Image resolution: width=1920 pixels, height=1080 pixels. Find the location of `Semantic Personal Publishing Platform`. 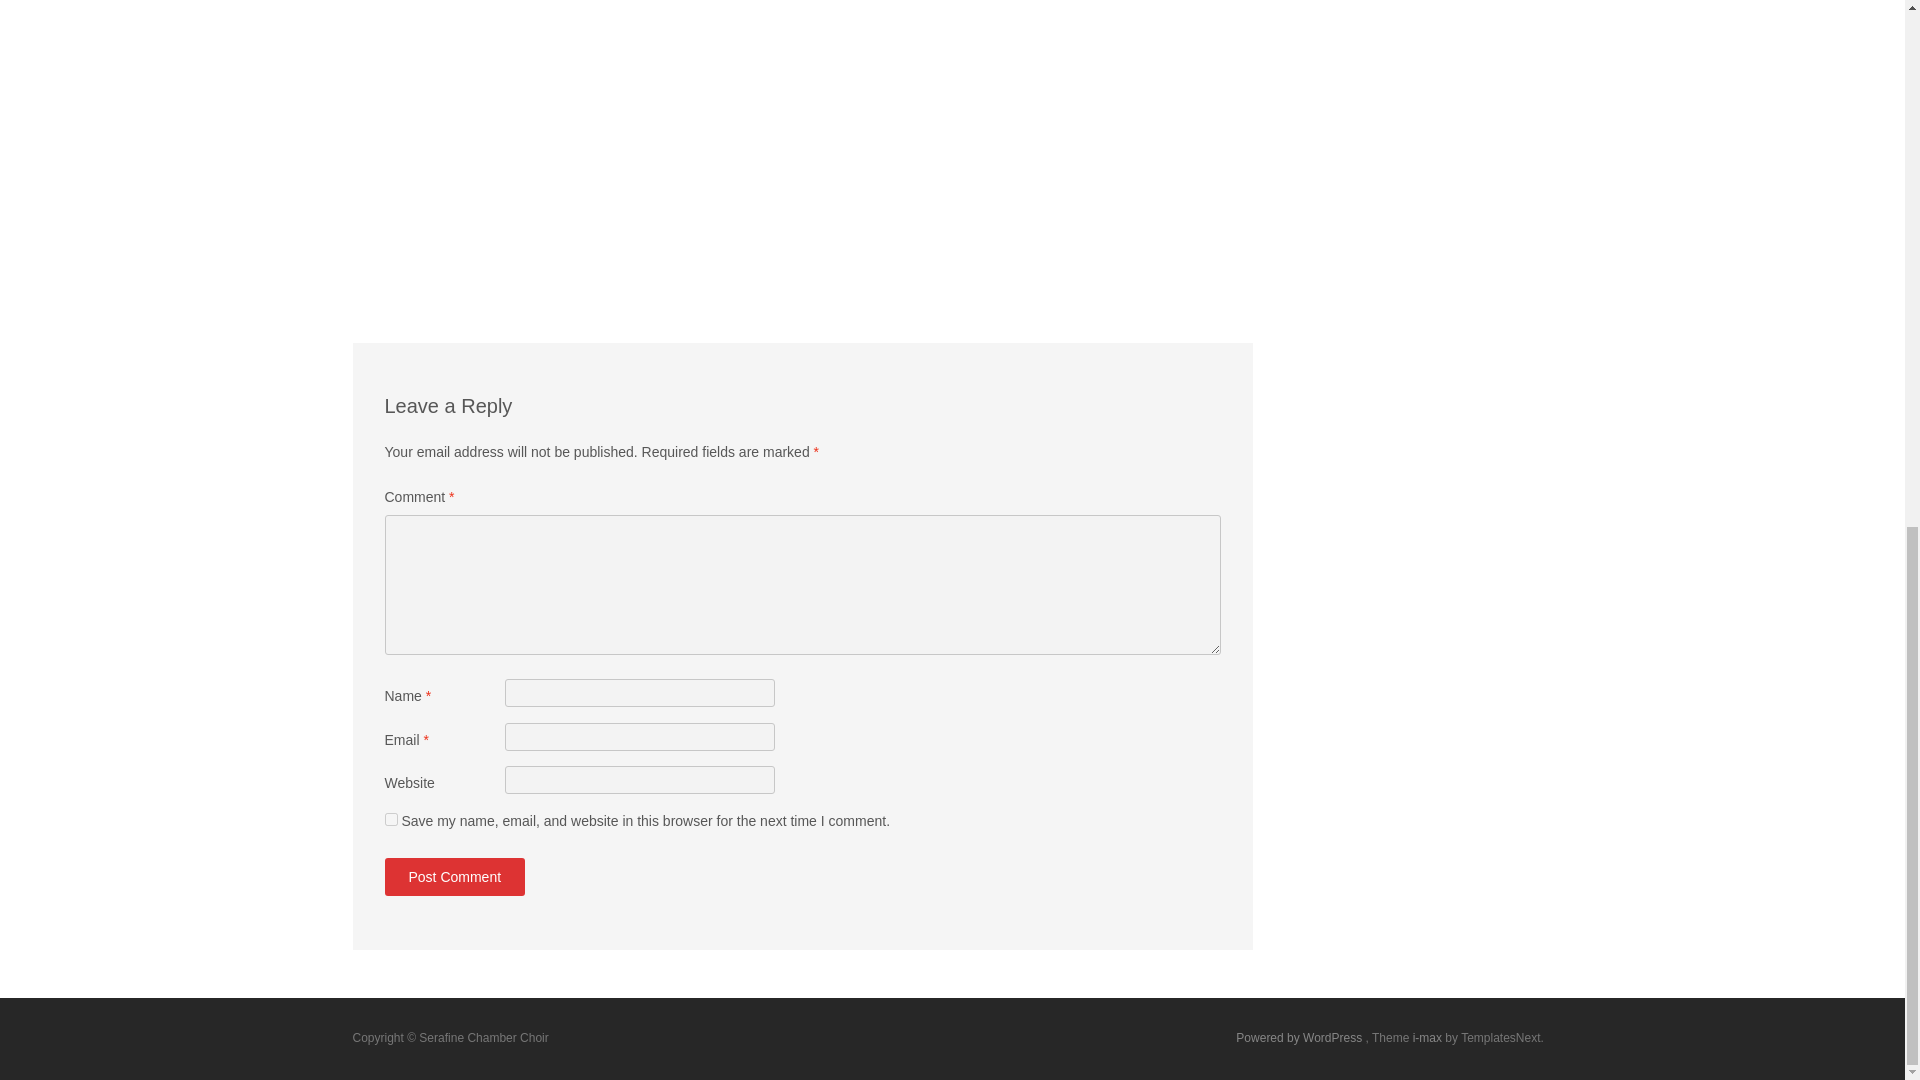

Semantic Personal Publishing Platform is located at coordinates (1300, 1038).